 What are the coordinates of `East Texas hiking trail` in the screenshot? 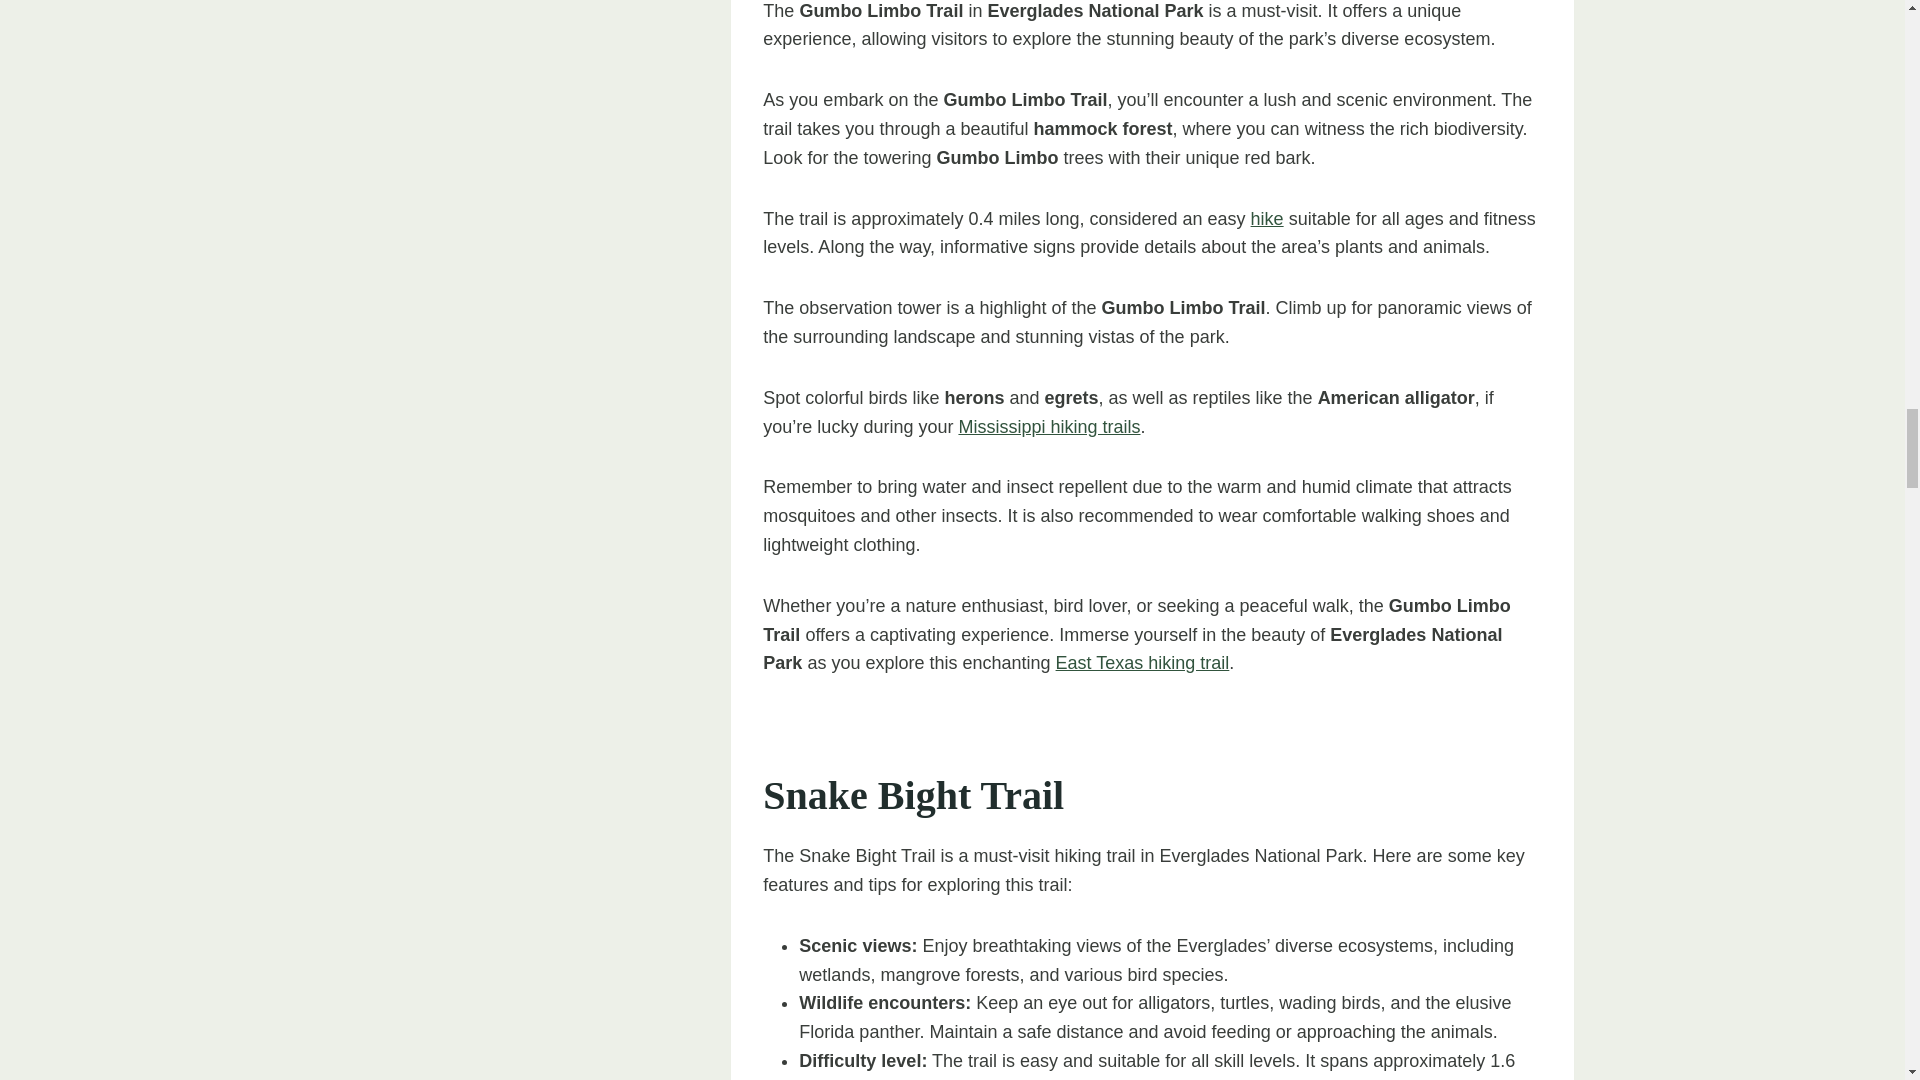 It's located at (1143, 662).